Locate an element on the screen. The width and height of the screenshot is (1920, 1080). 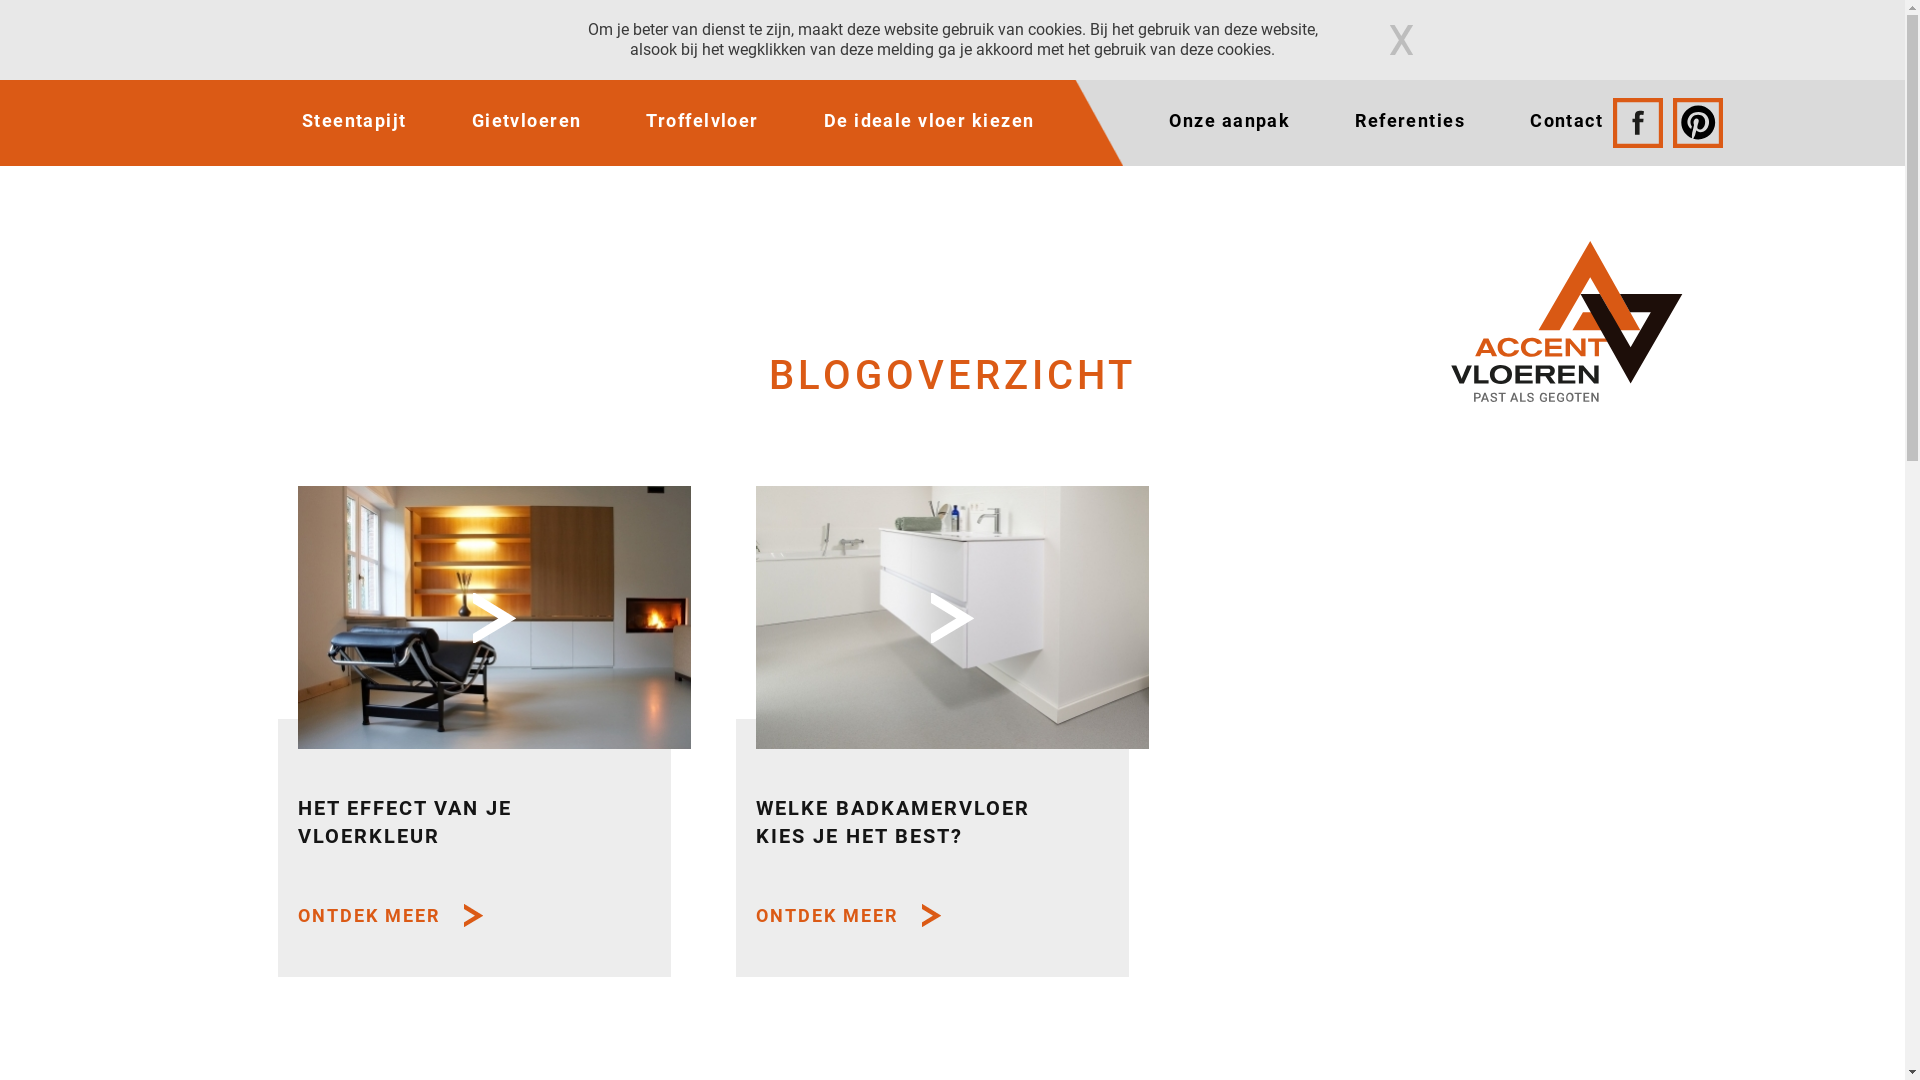
Onze aanpak is located at coordinates (1230, 121).